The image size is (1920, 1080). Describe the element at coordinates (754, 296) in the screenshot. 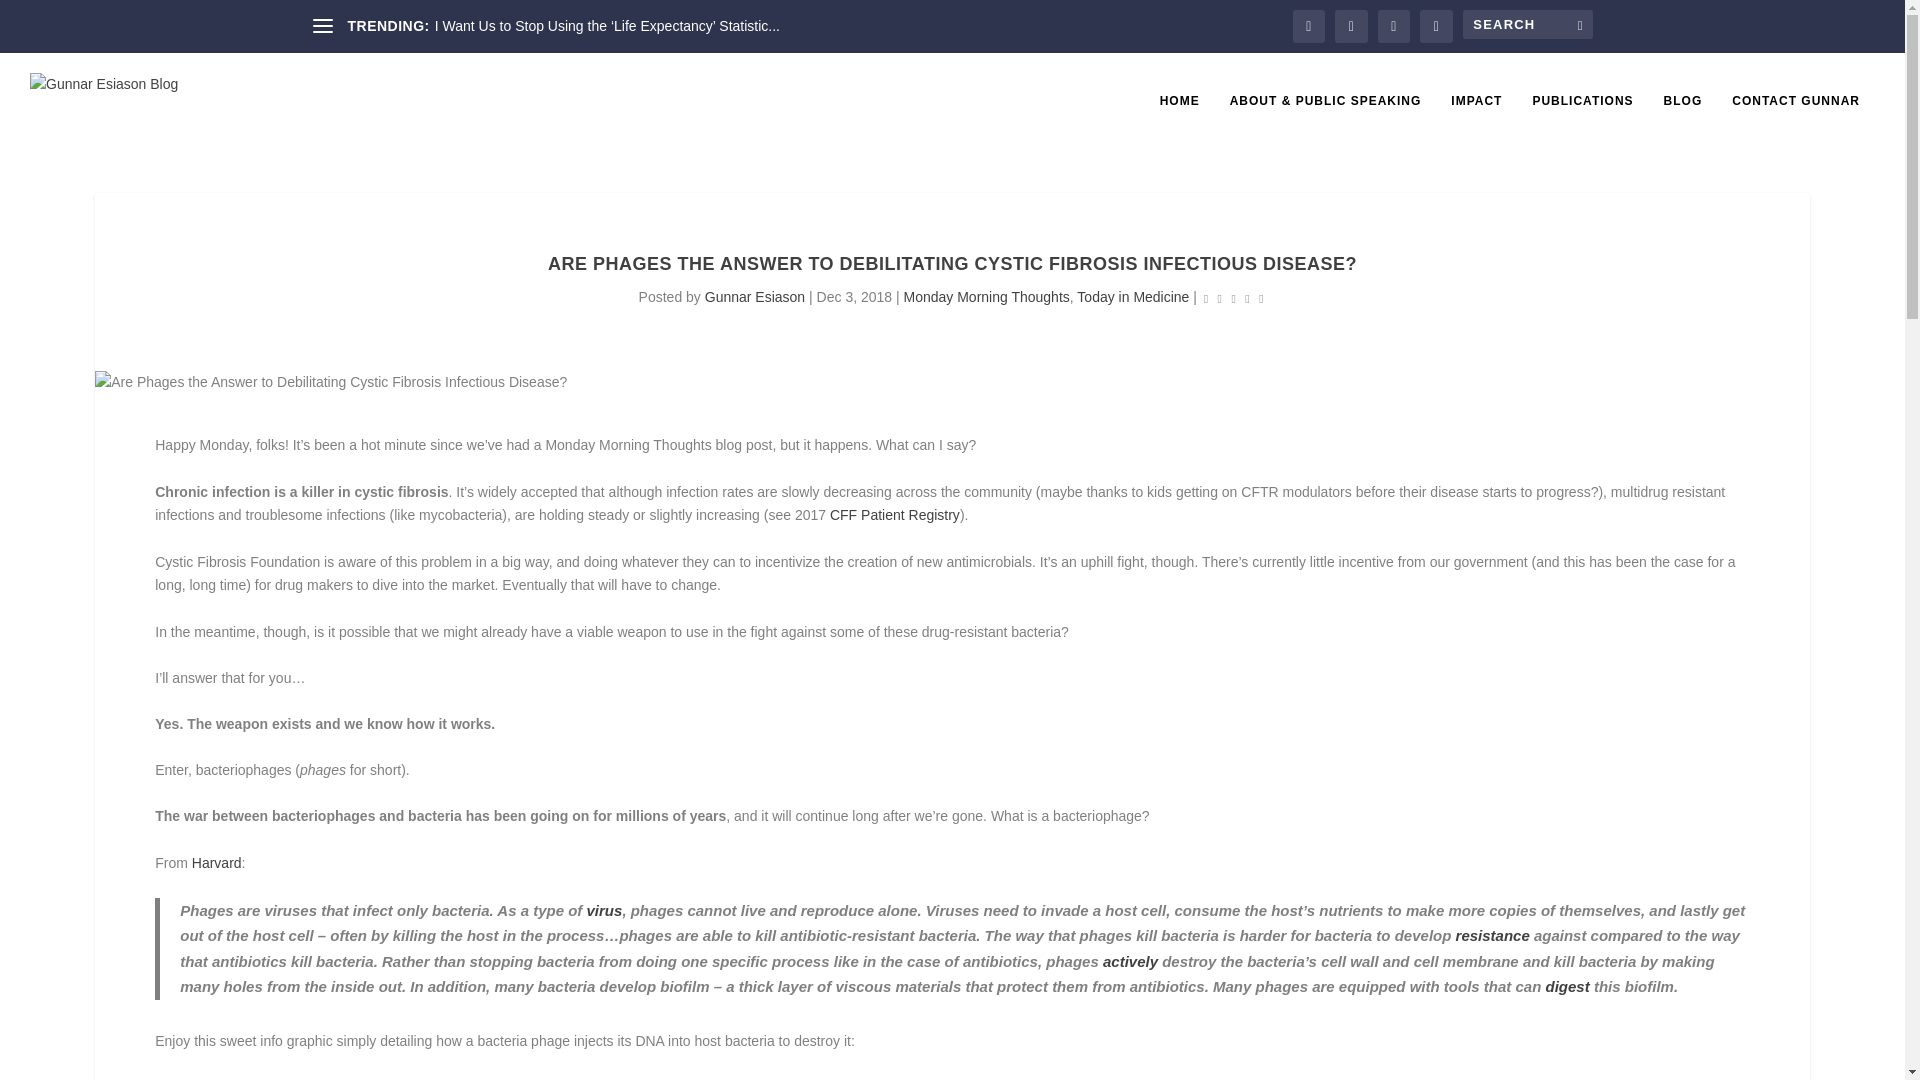

I see `Gunnar Esiason` at that location.